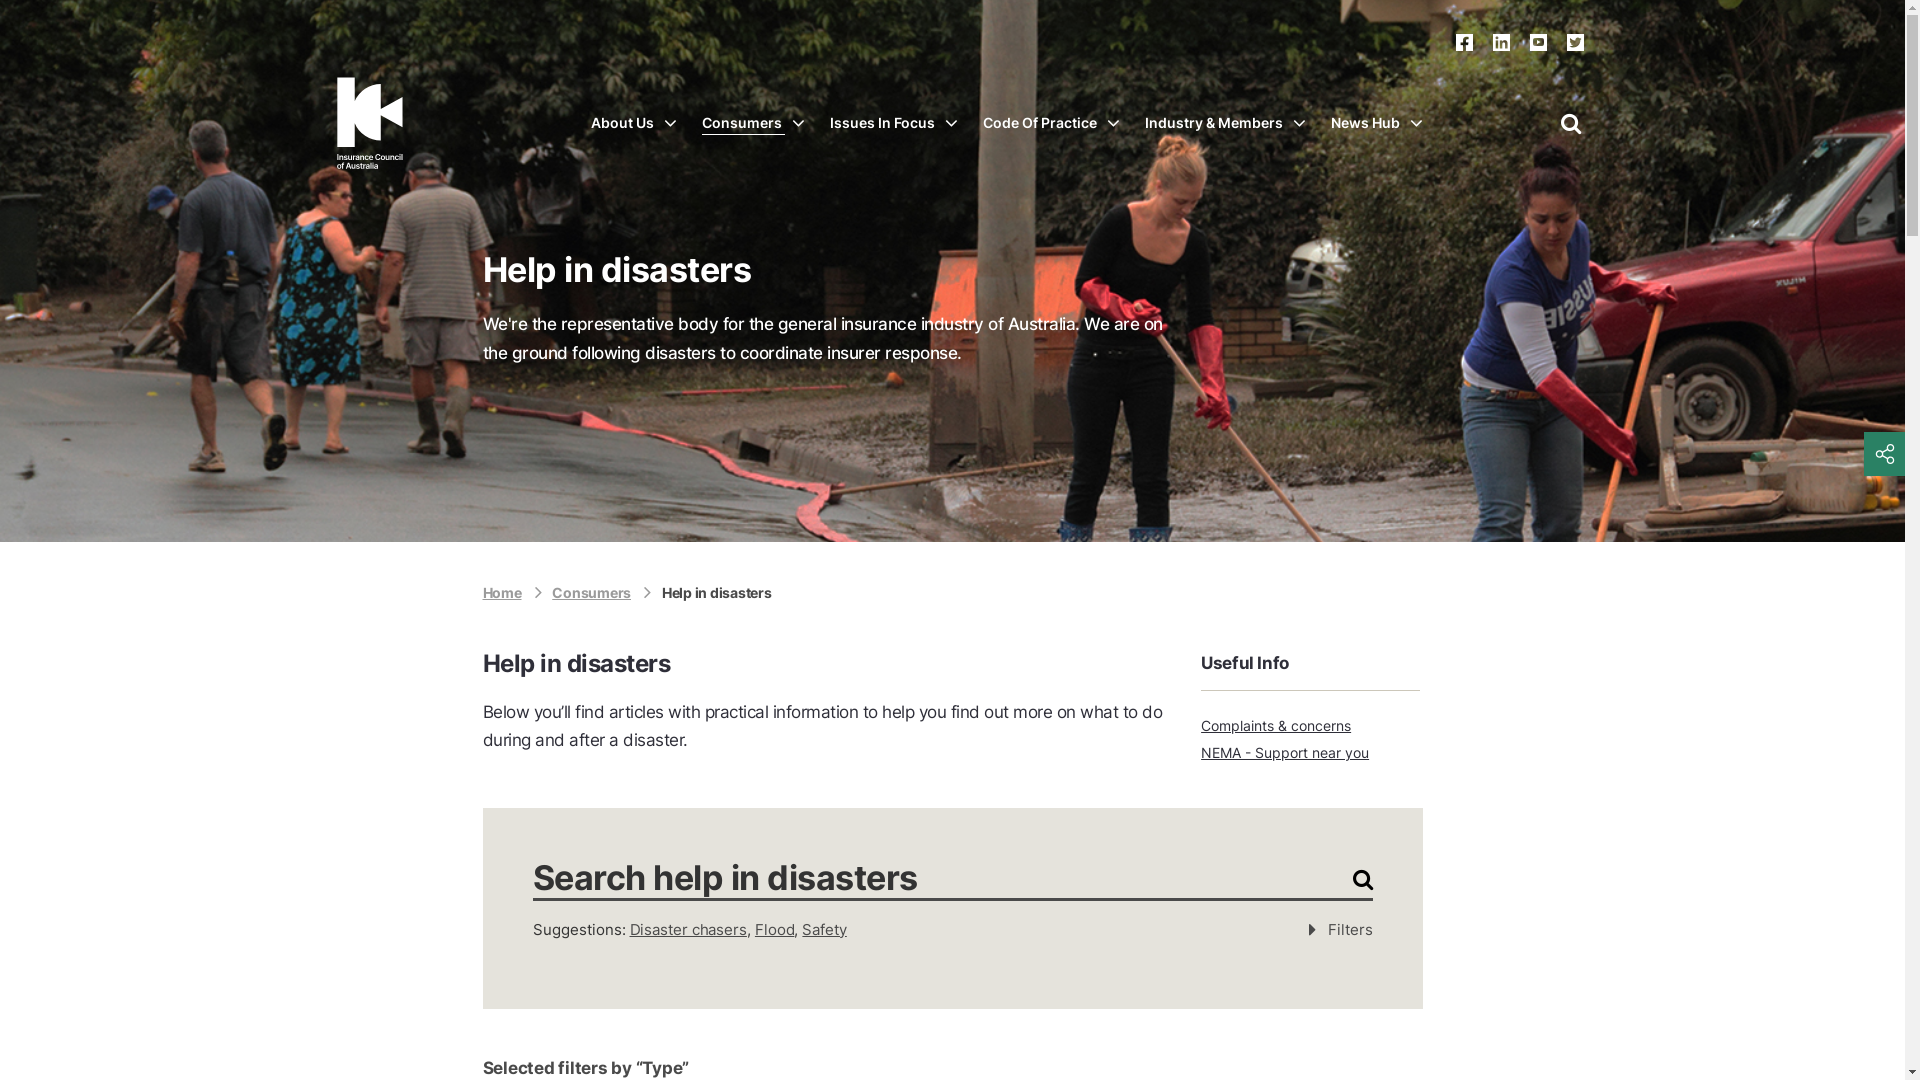 This screenshot has width=1920, height=1080. Describe the element at coordinates (512, 592) in the screenshot. I see `Home` at that location.